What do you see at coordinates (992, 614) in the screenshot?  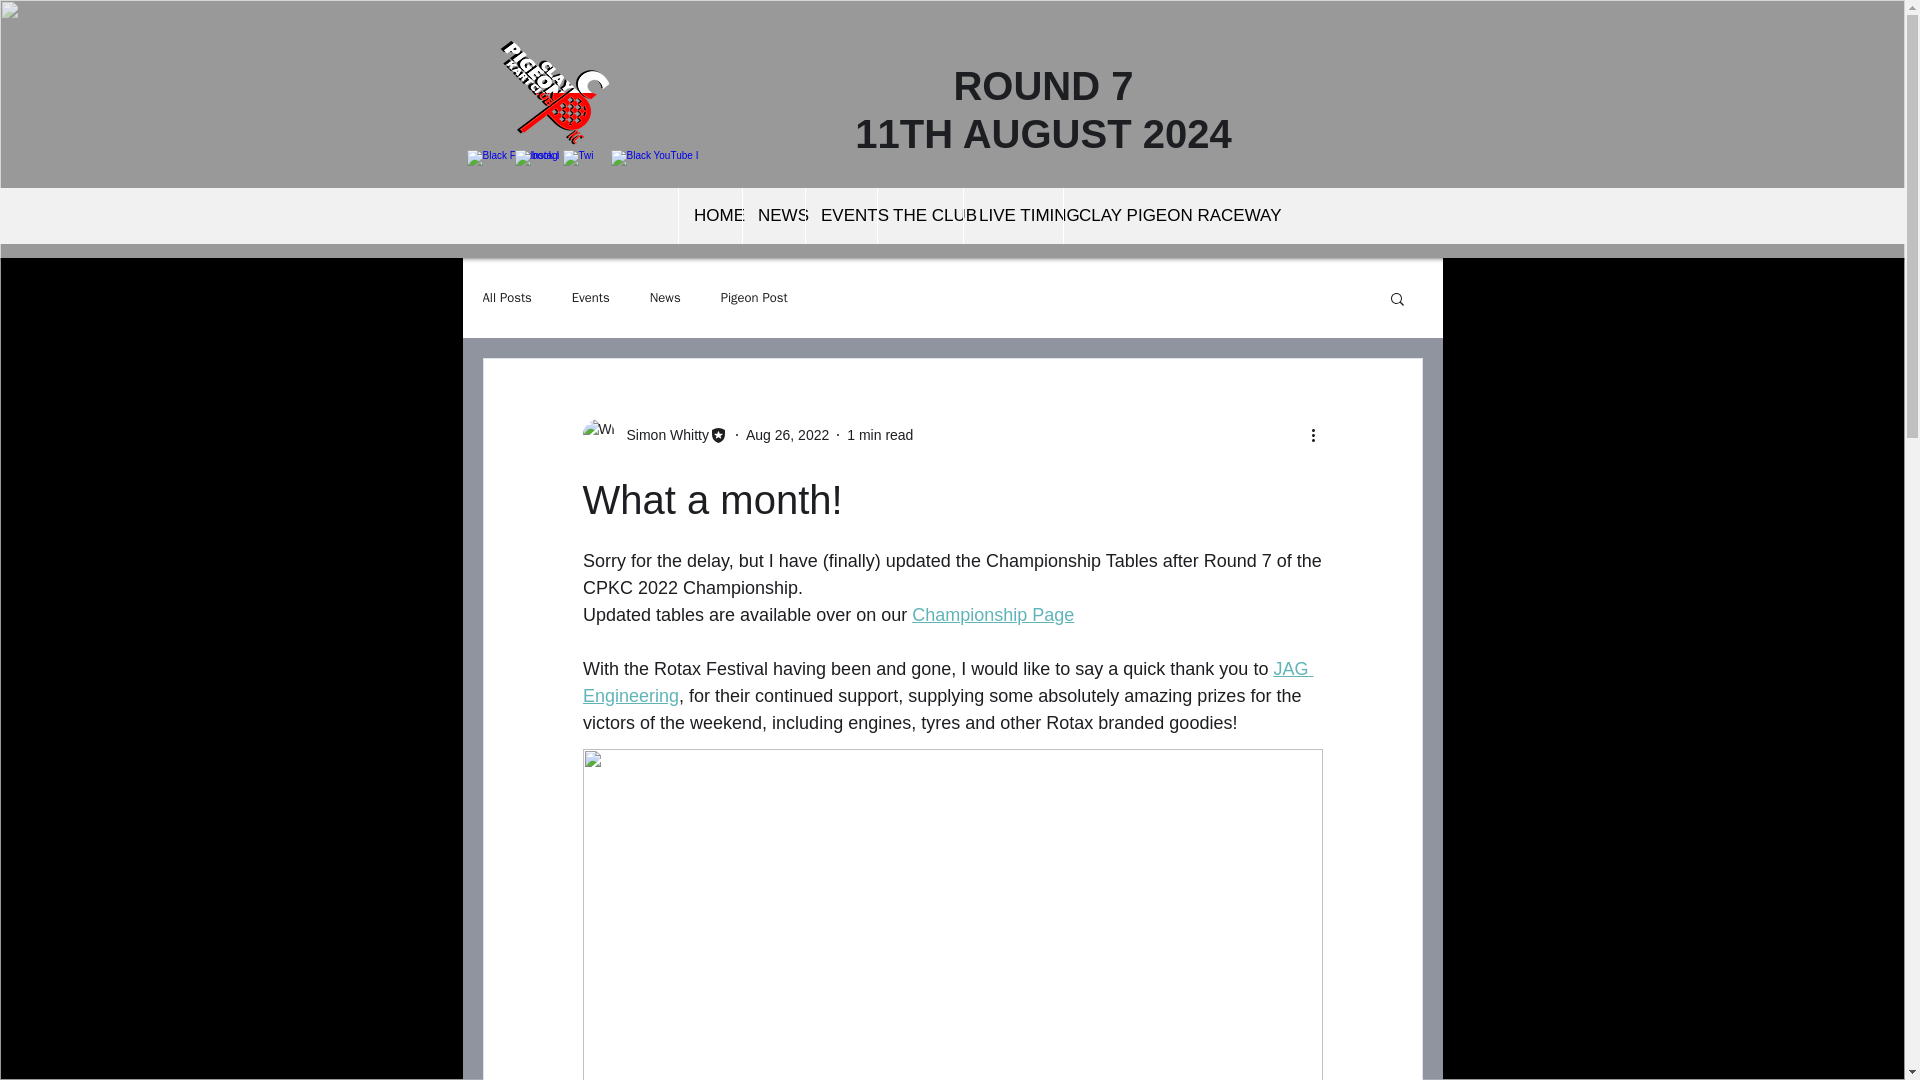 I see `Championship Page` at bounding box center [992, 614].